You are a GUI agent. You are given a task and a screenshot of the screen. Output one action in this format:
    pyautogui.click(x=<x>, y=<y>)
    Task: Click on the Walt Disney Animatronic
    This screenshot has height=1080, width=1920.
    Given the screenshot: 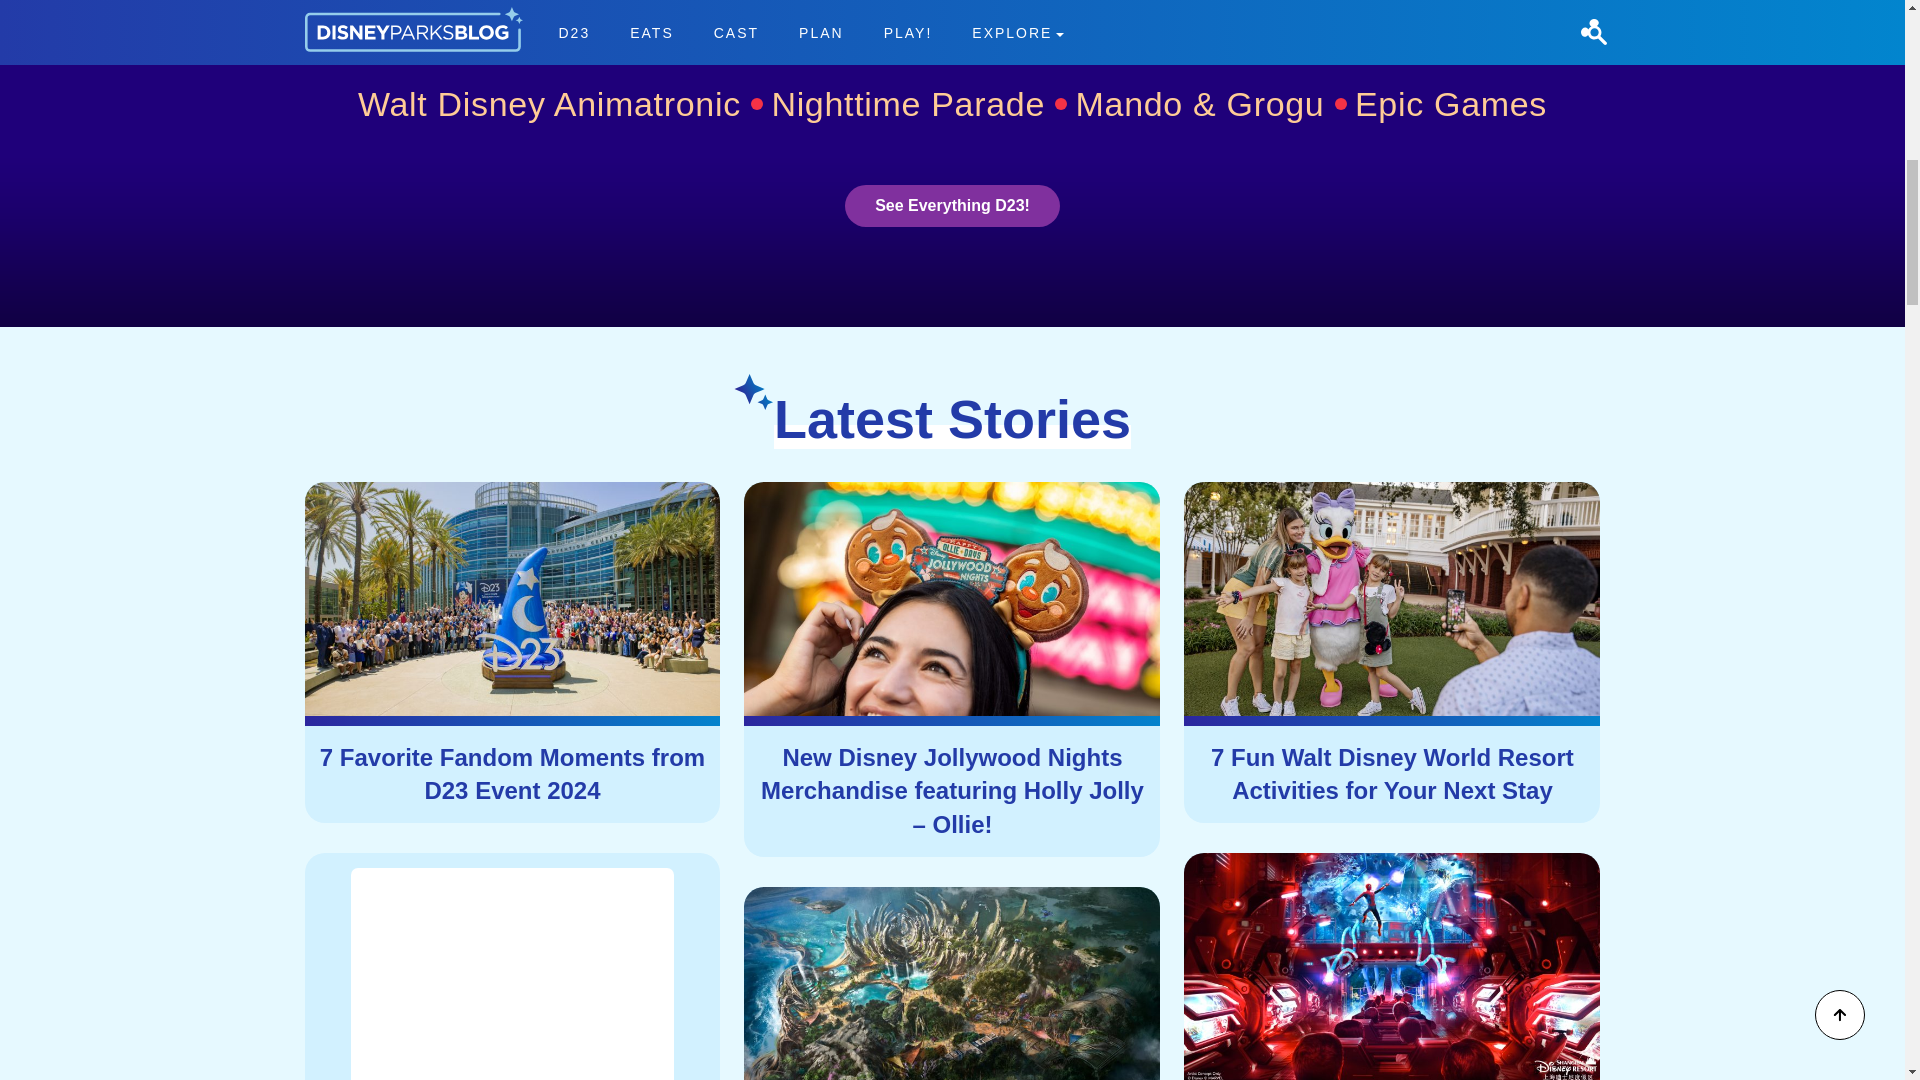 What is the action you would take?
    pyautogui.click(x=560, y=104)
    